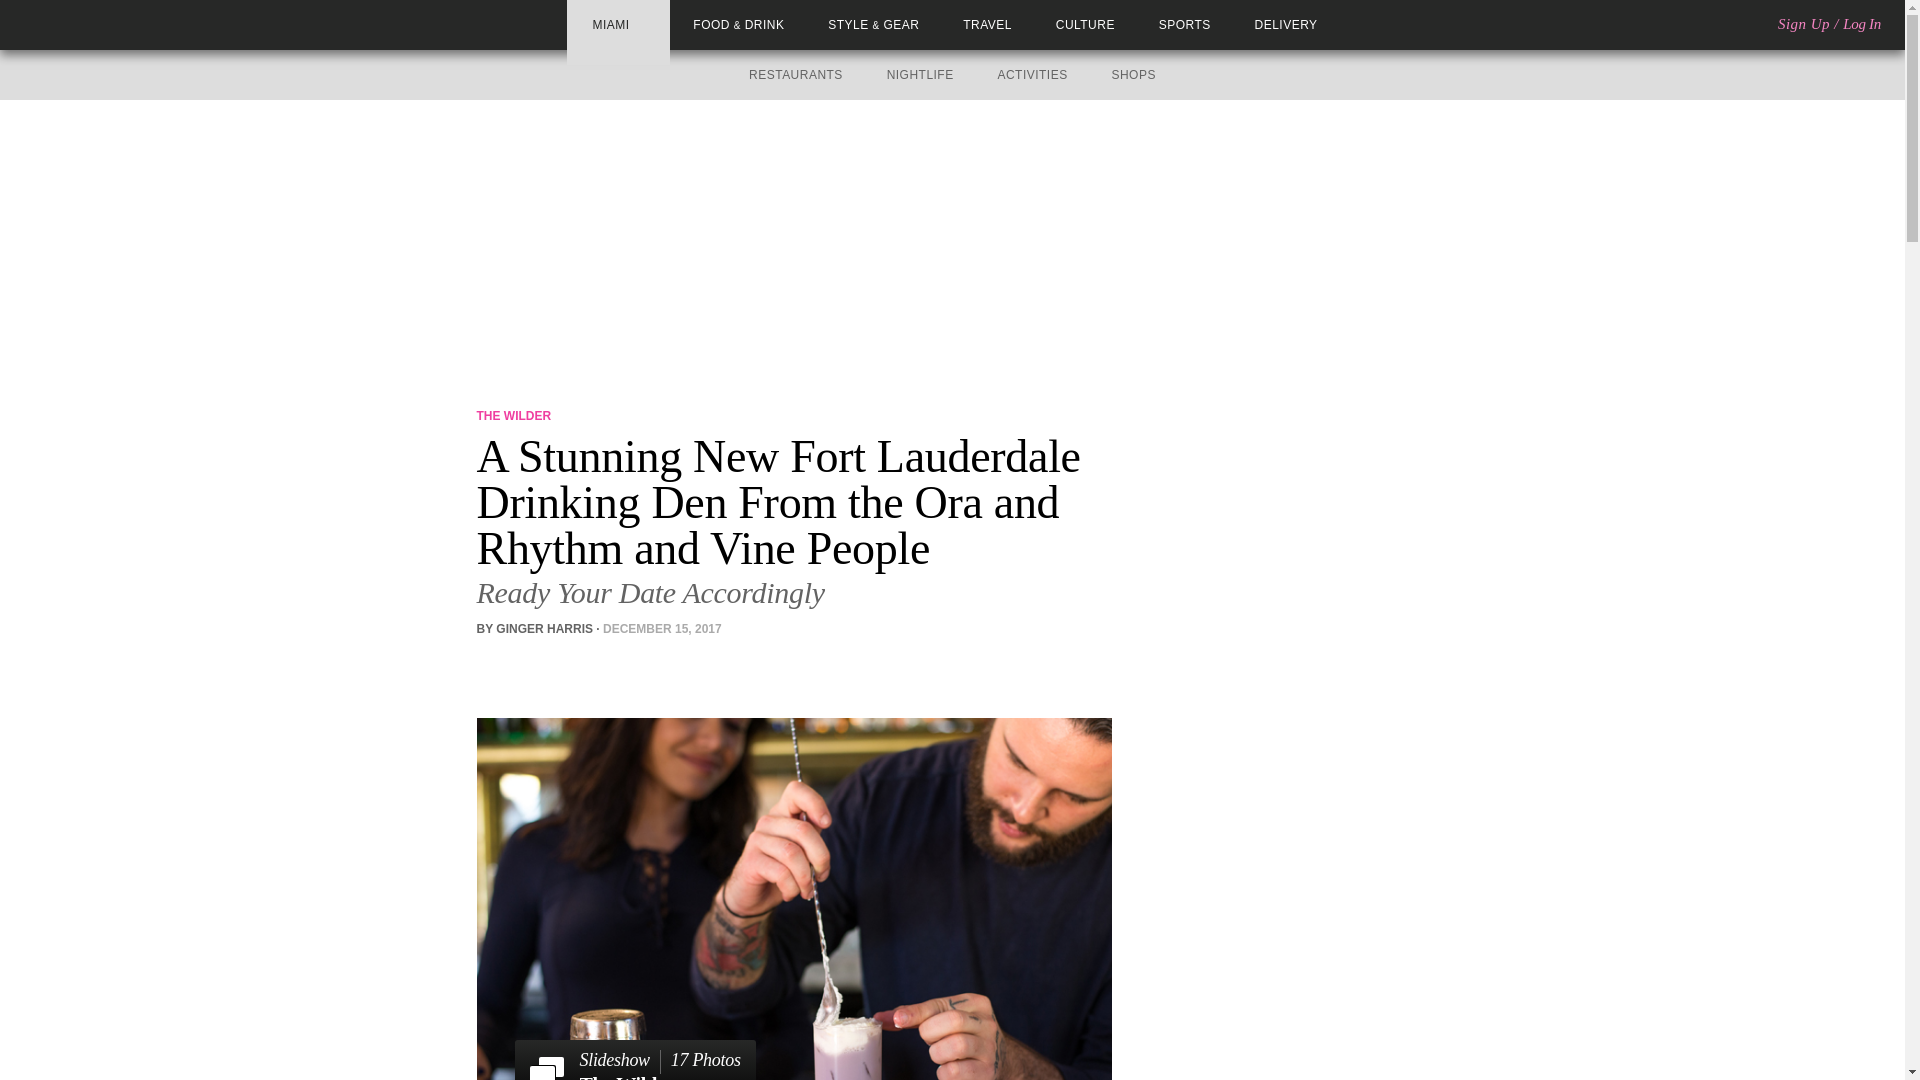 This screenshot has width=1920, height=1080. I want to click on NIGHTLIFE, so click(920, 75).